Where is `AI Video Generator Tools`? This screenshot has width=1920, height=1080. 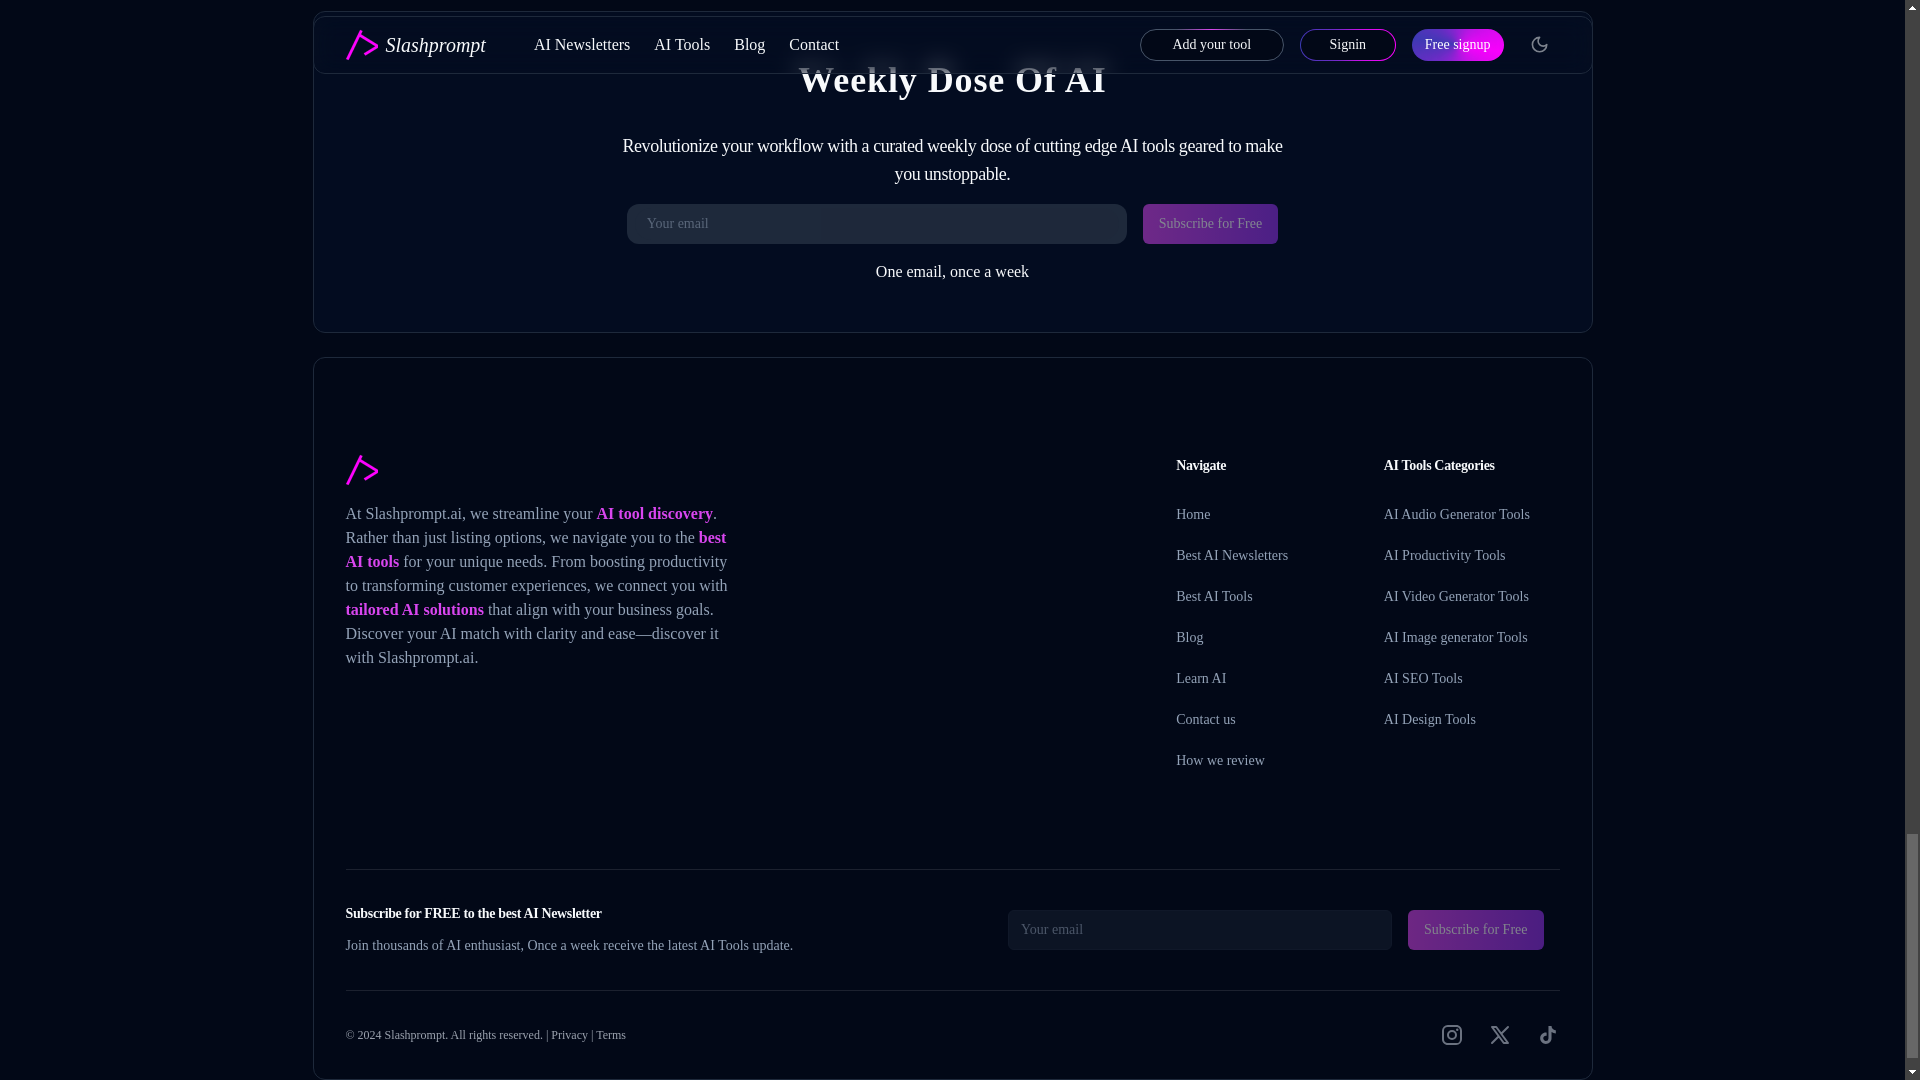 AI Video Generator Tools is located at coordinates (1456, 596).